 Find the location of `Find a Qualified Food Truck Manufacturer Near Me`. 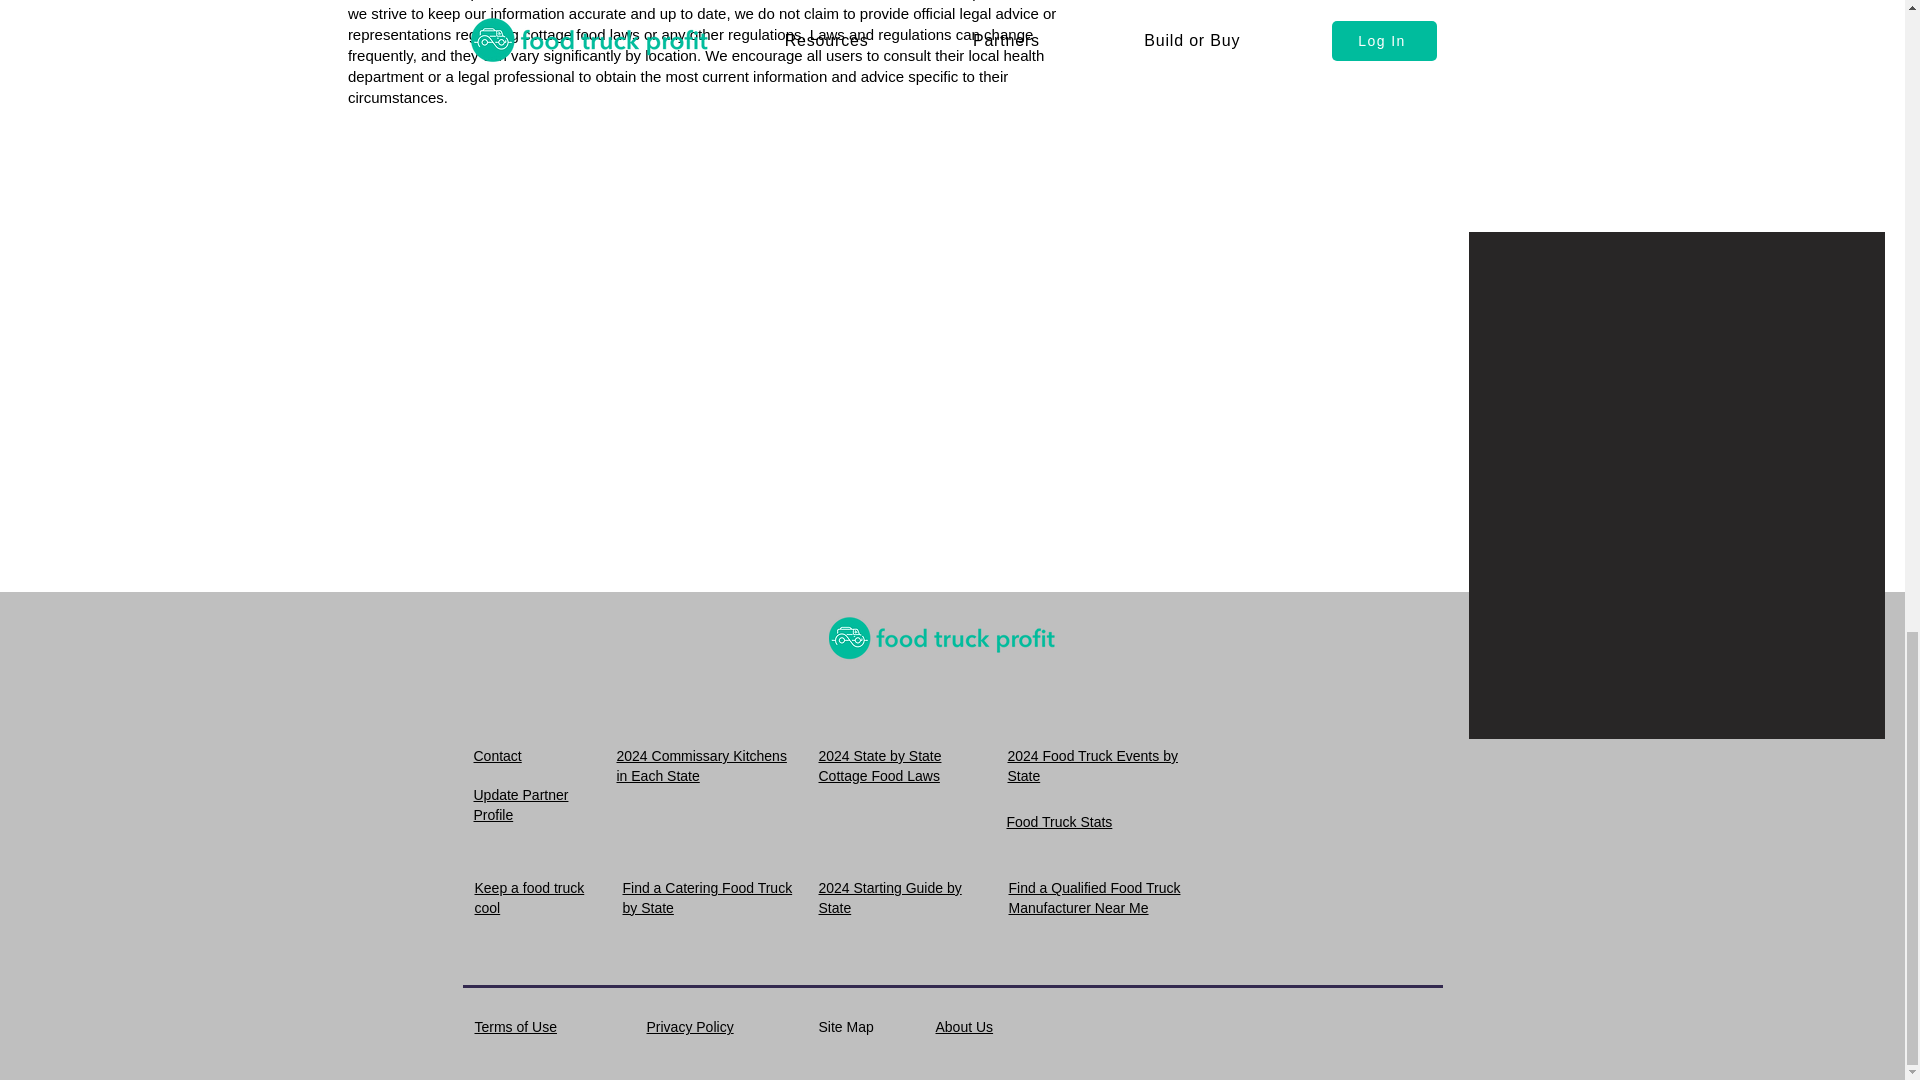

Find a Qualified Food Truck Manufacturer Near Me is located at coordinates (1094, 898).